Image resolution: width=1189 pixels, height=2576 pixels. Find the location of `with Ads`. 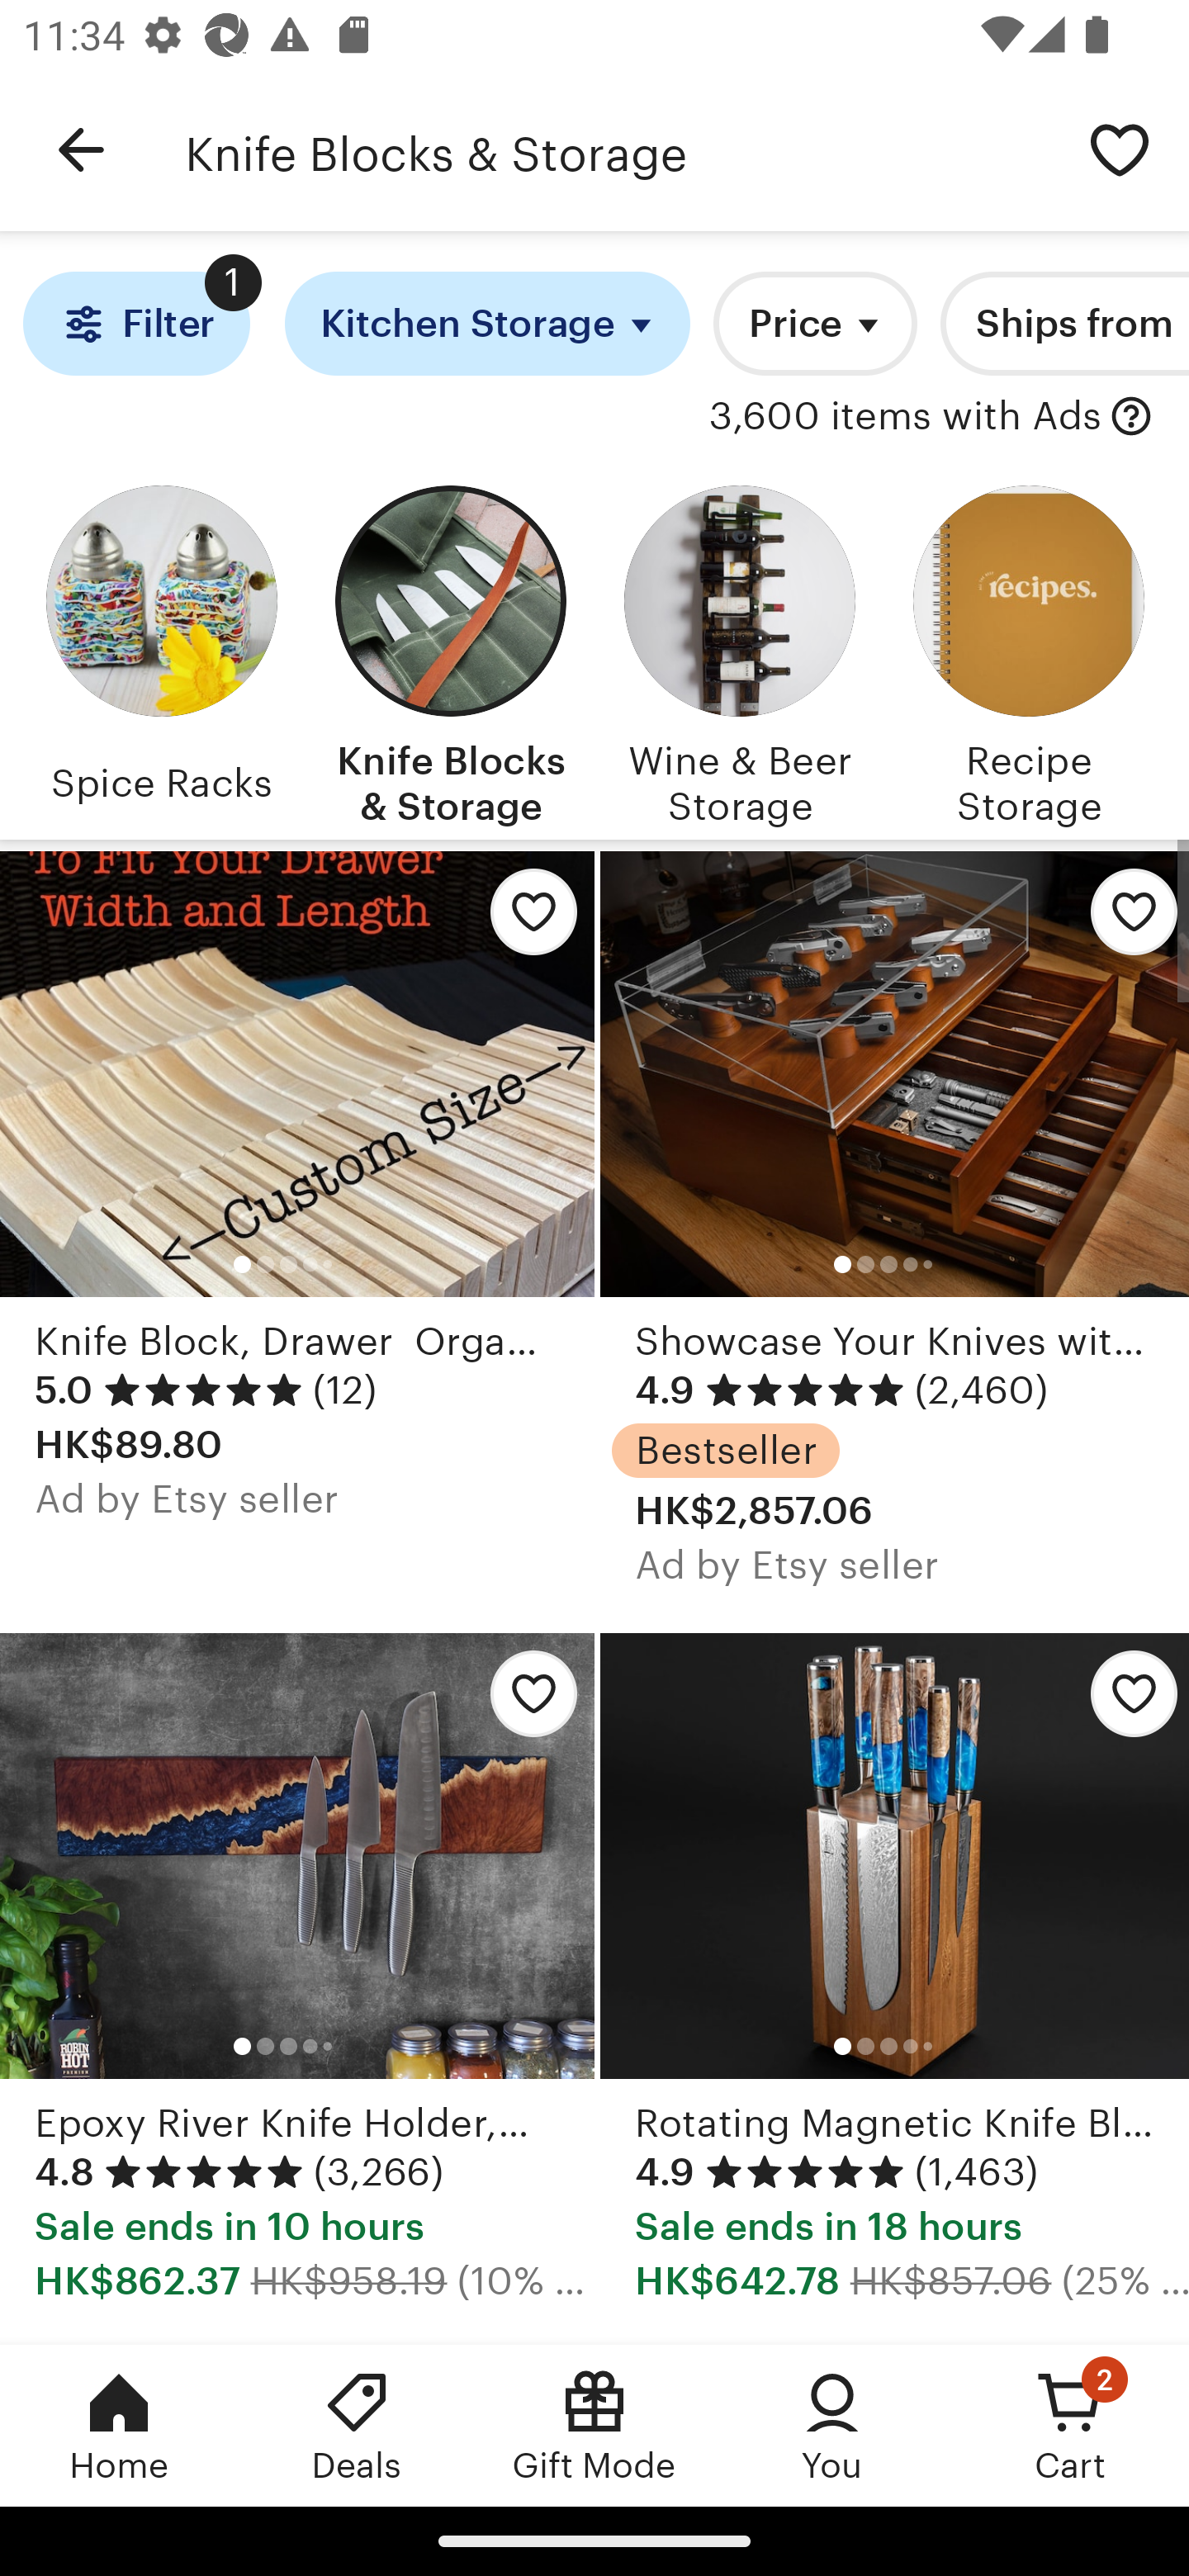

with Ads is located at coordinates (1131, 417).